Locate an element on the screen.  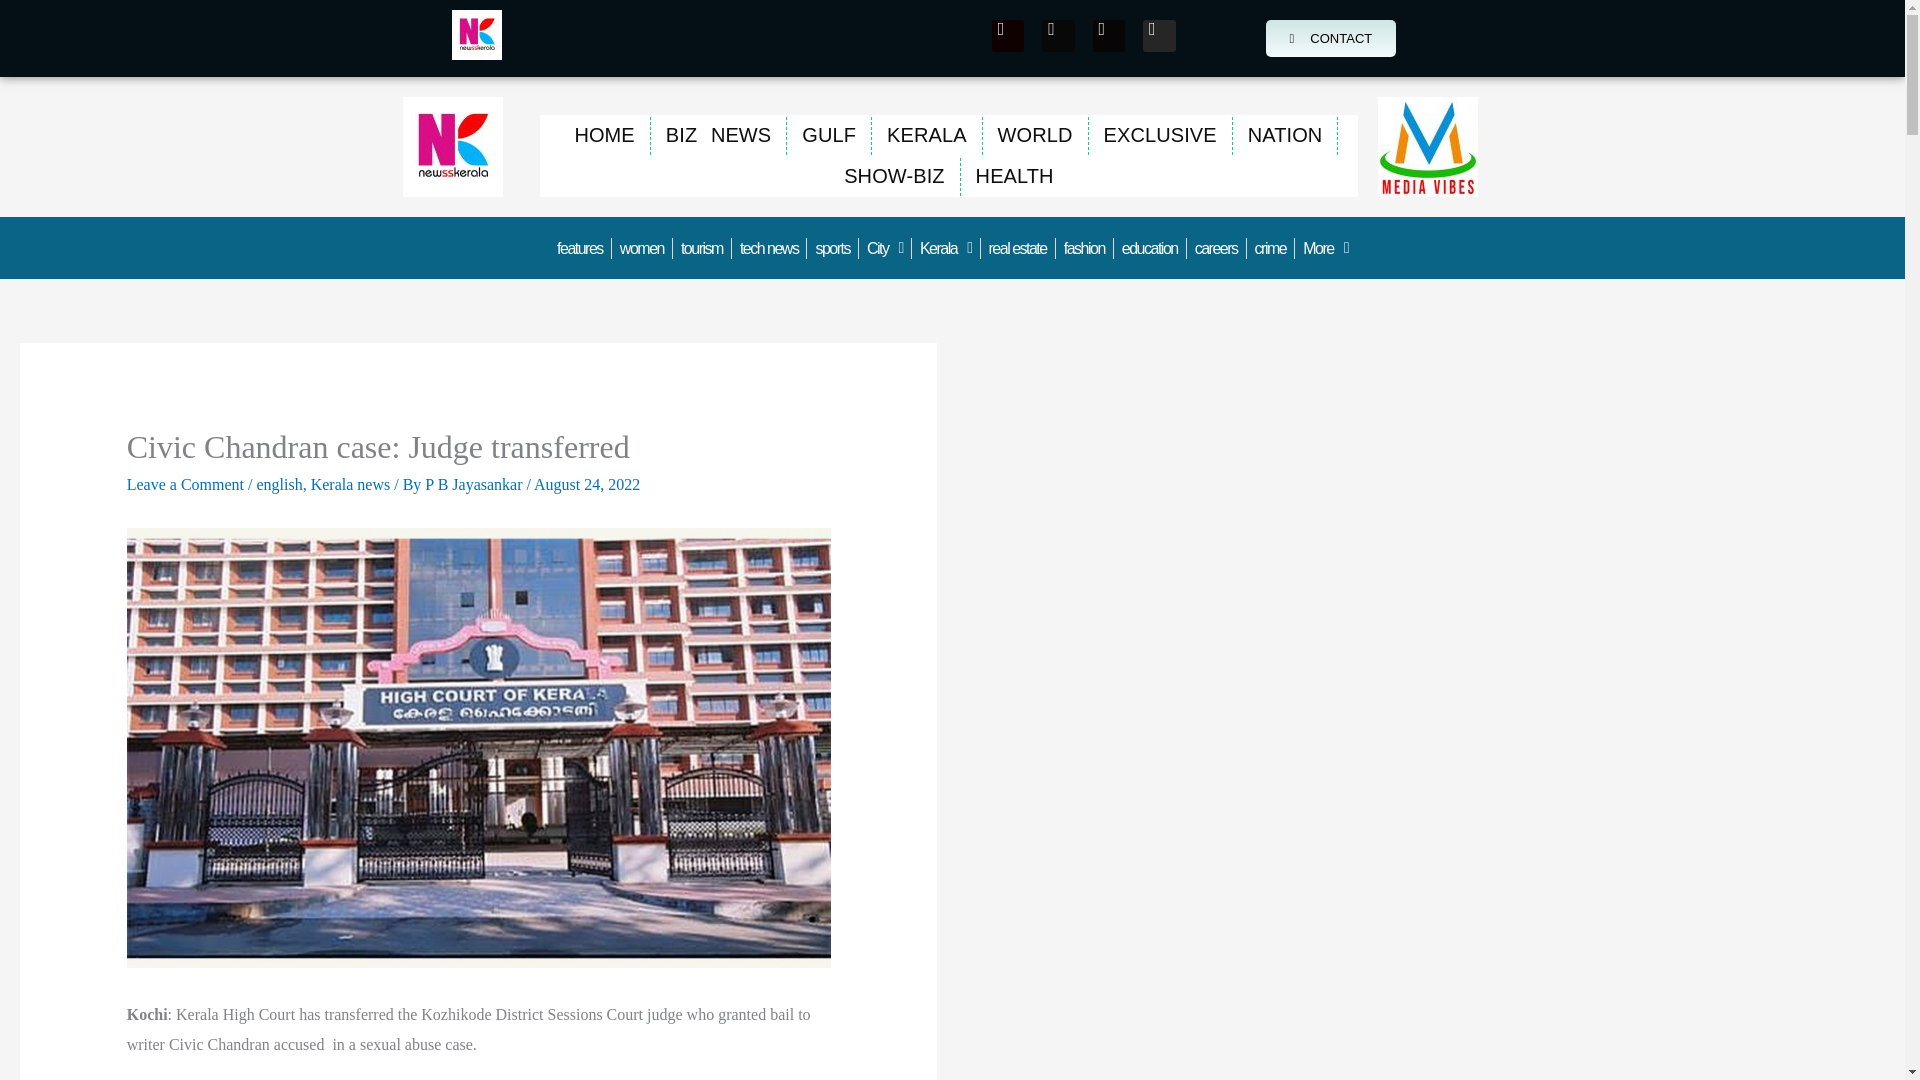
City is located at coordinates (884, 247).